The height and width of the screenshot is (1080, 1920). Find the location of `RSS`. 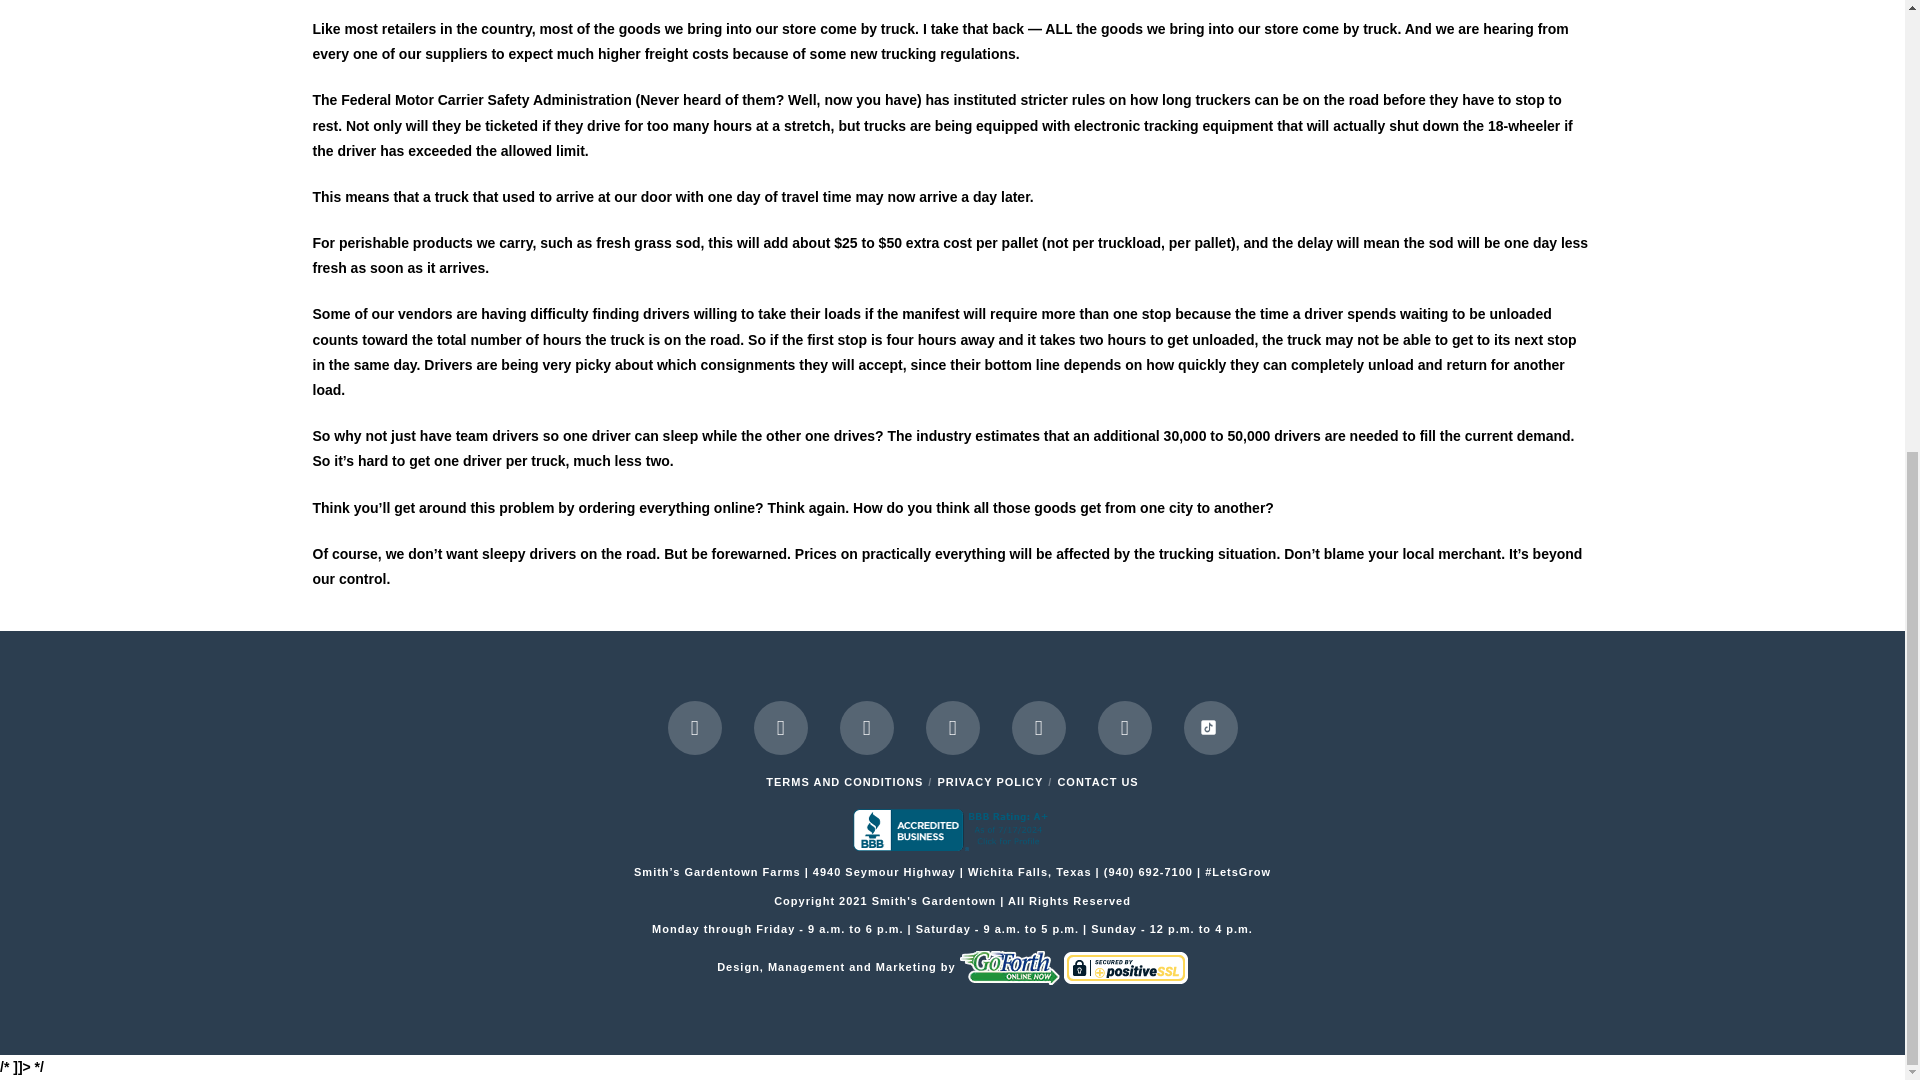

RSS is located at coordinates (1211, 727).